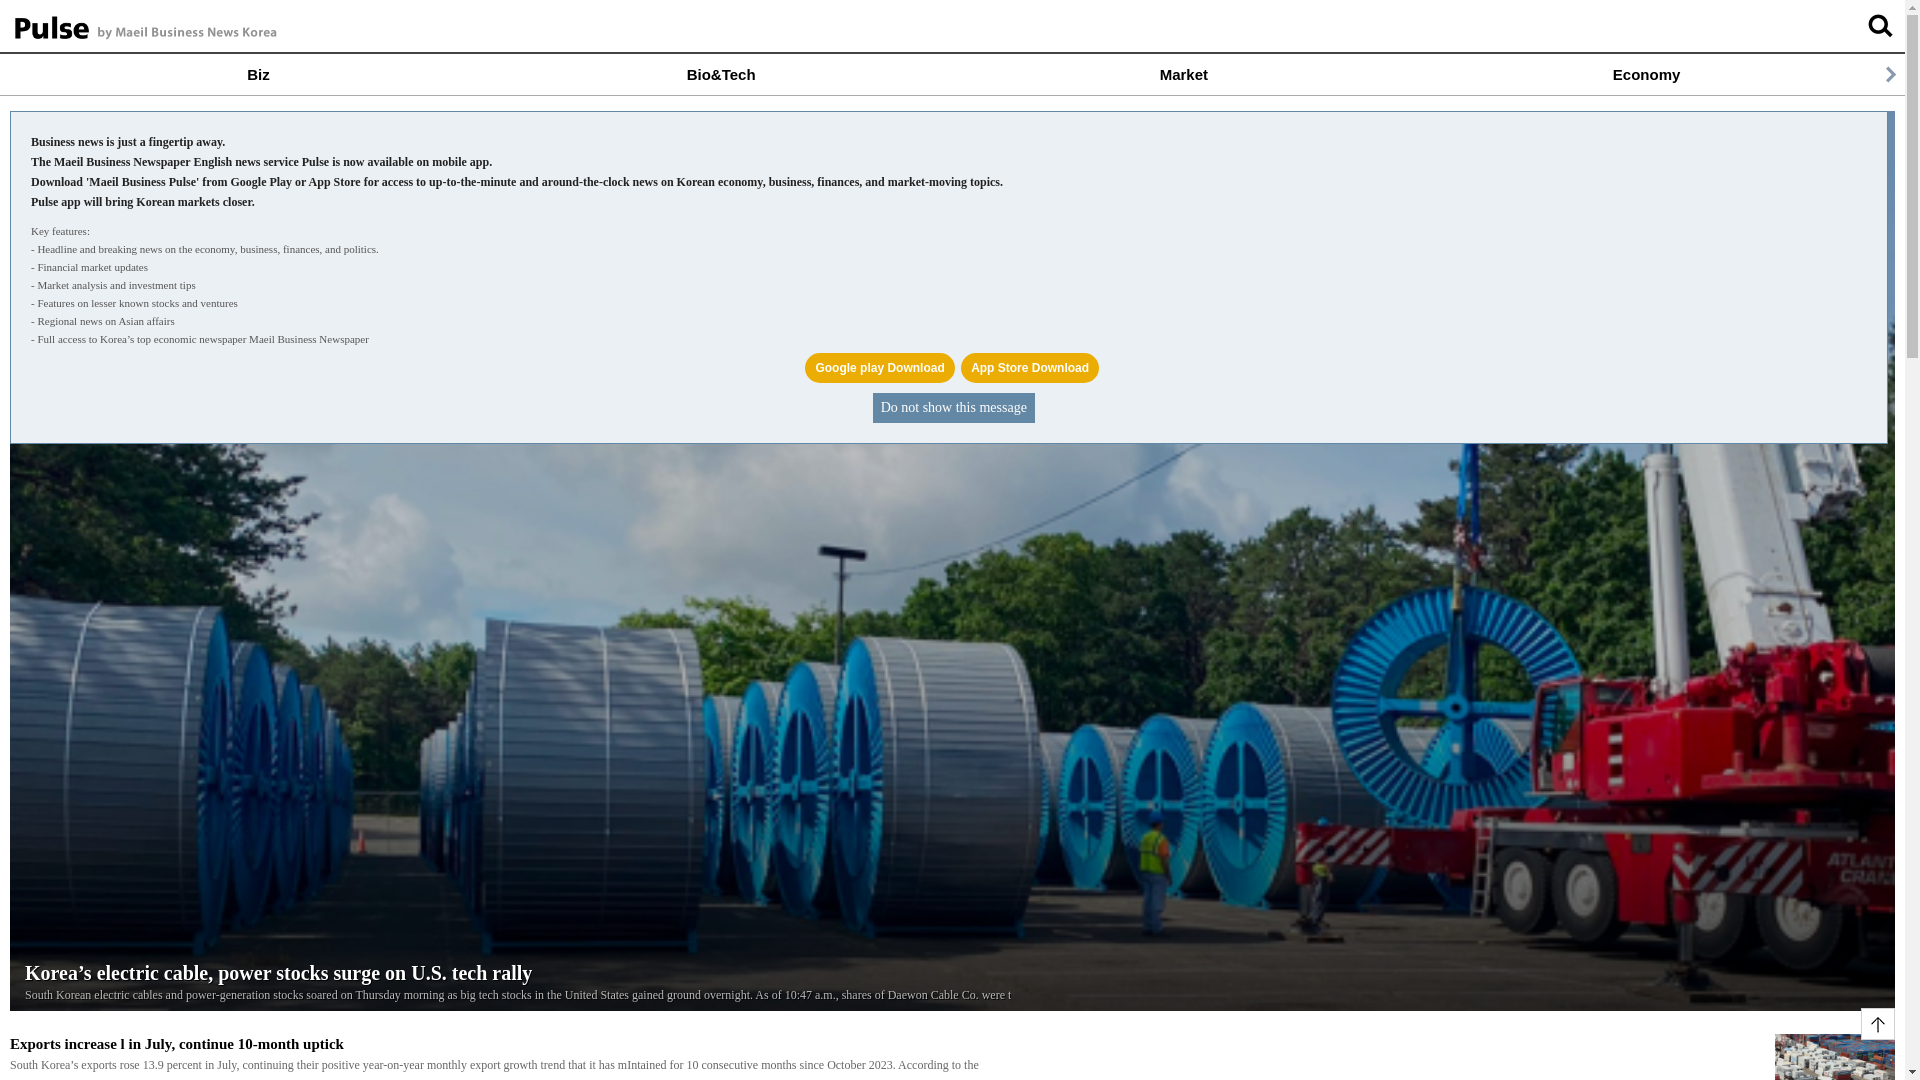  Describe the element at coordinates (1183, 74) in the screenshot. I see `Market` at that location.